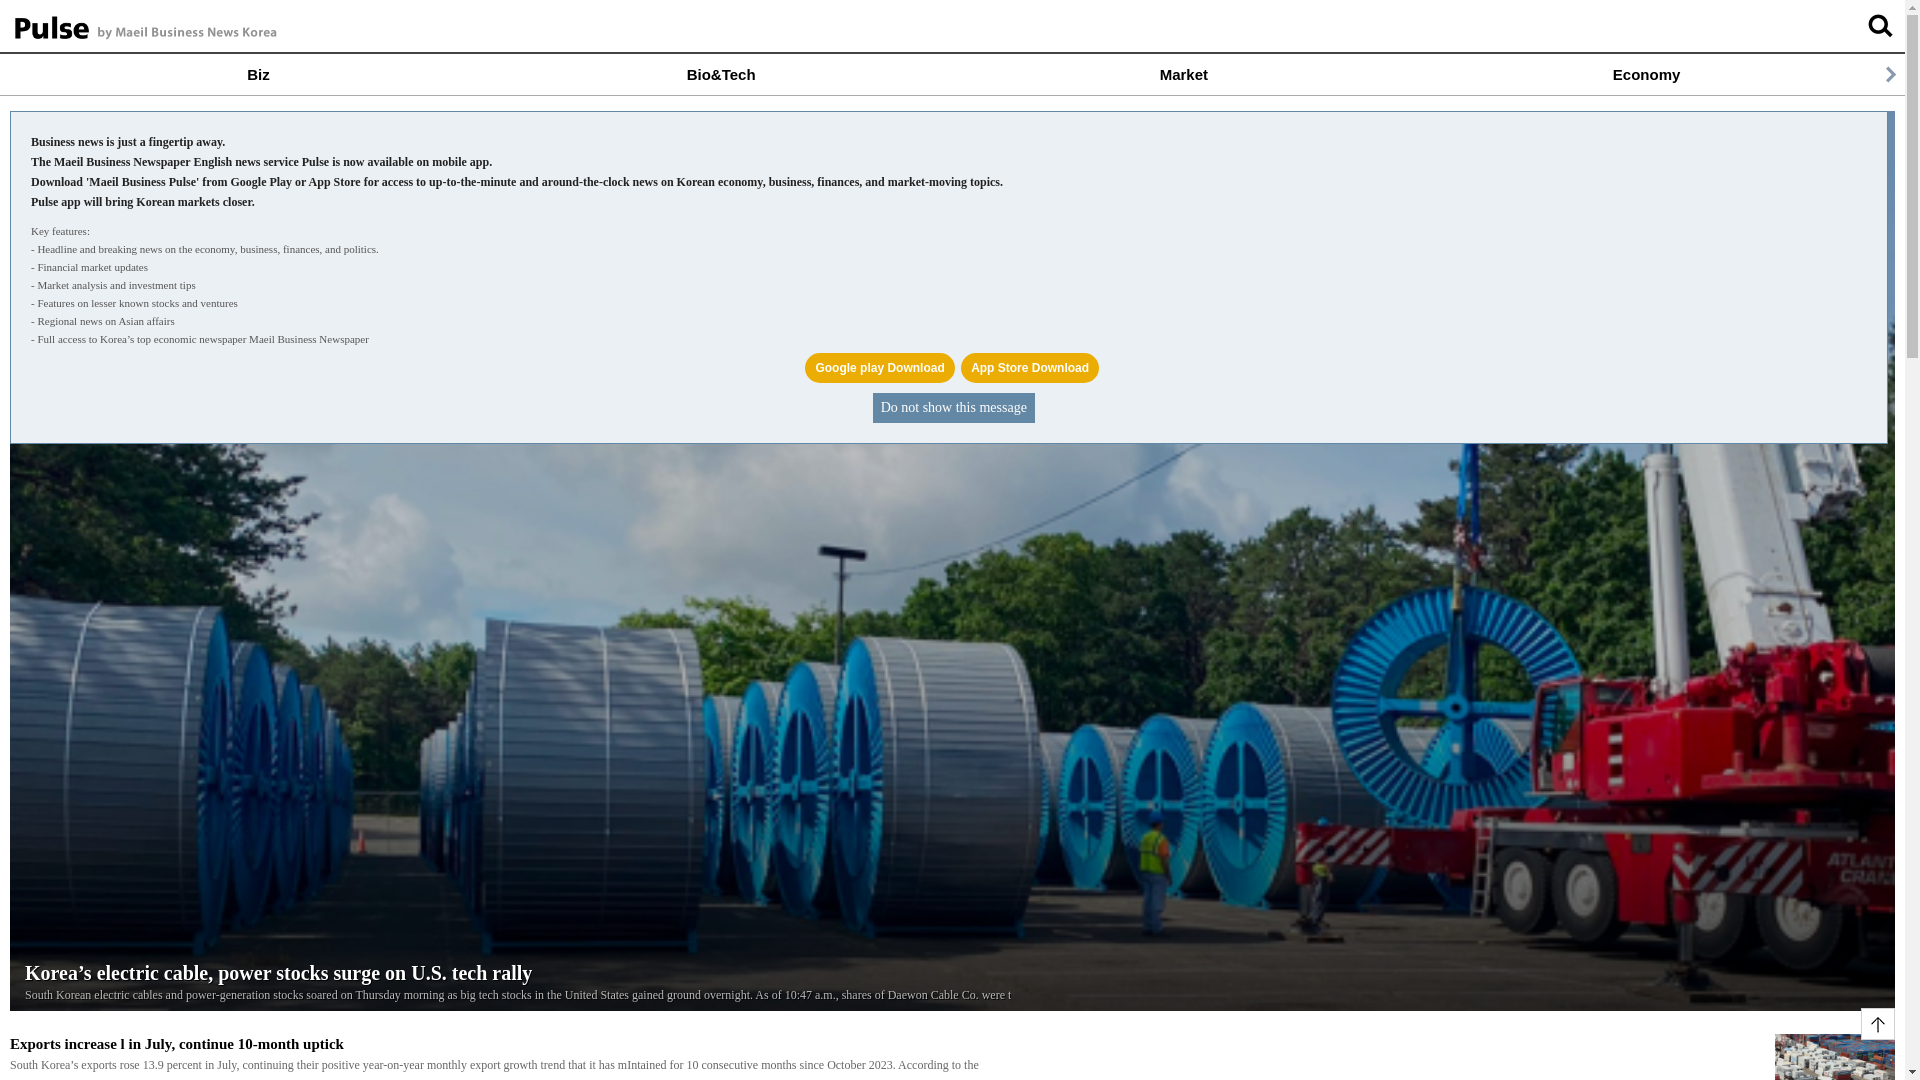  Describe the element at coordinates (1183, 74) in the screenshot. I see `Market` at that location.